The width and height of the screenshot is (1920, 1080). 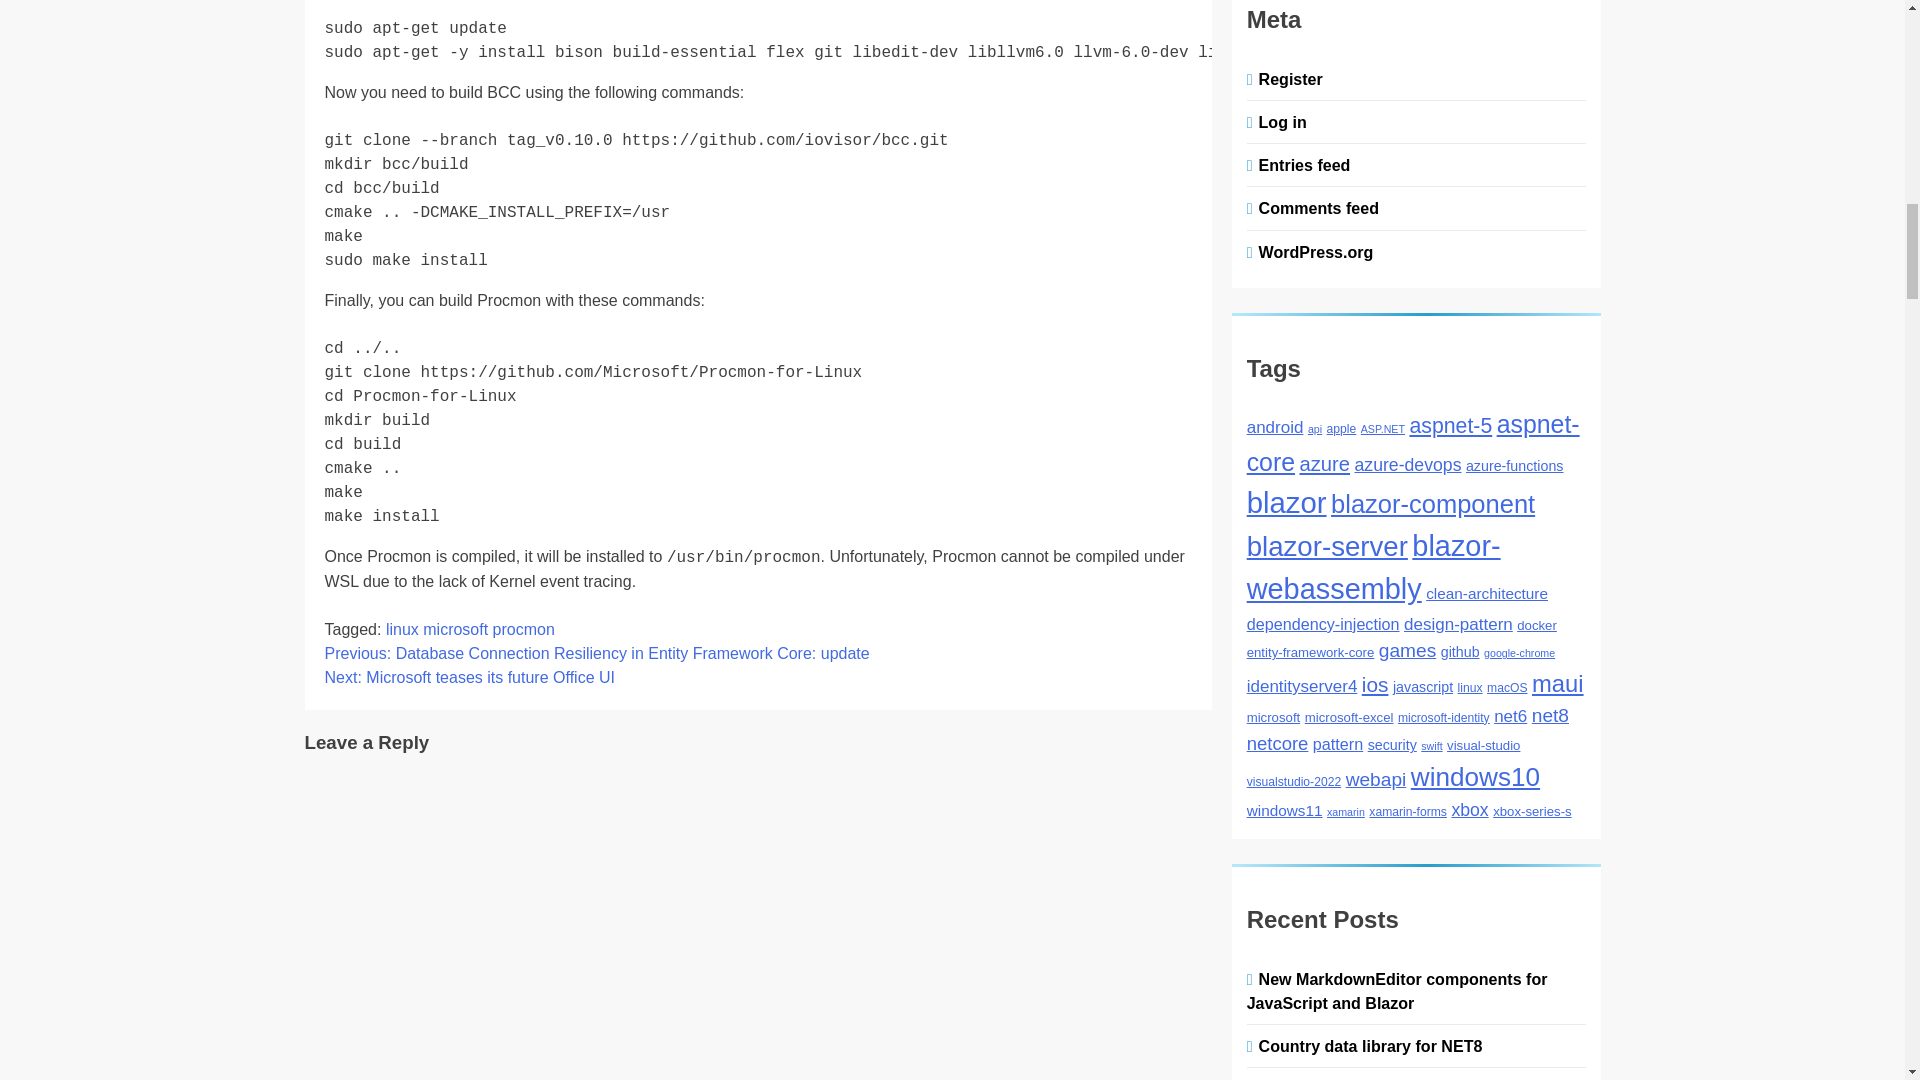 What do you see at coordinates (454, 630) in the screenshot?
I see `microsoft` at bounding box center [454, 630].